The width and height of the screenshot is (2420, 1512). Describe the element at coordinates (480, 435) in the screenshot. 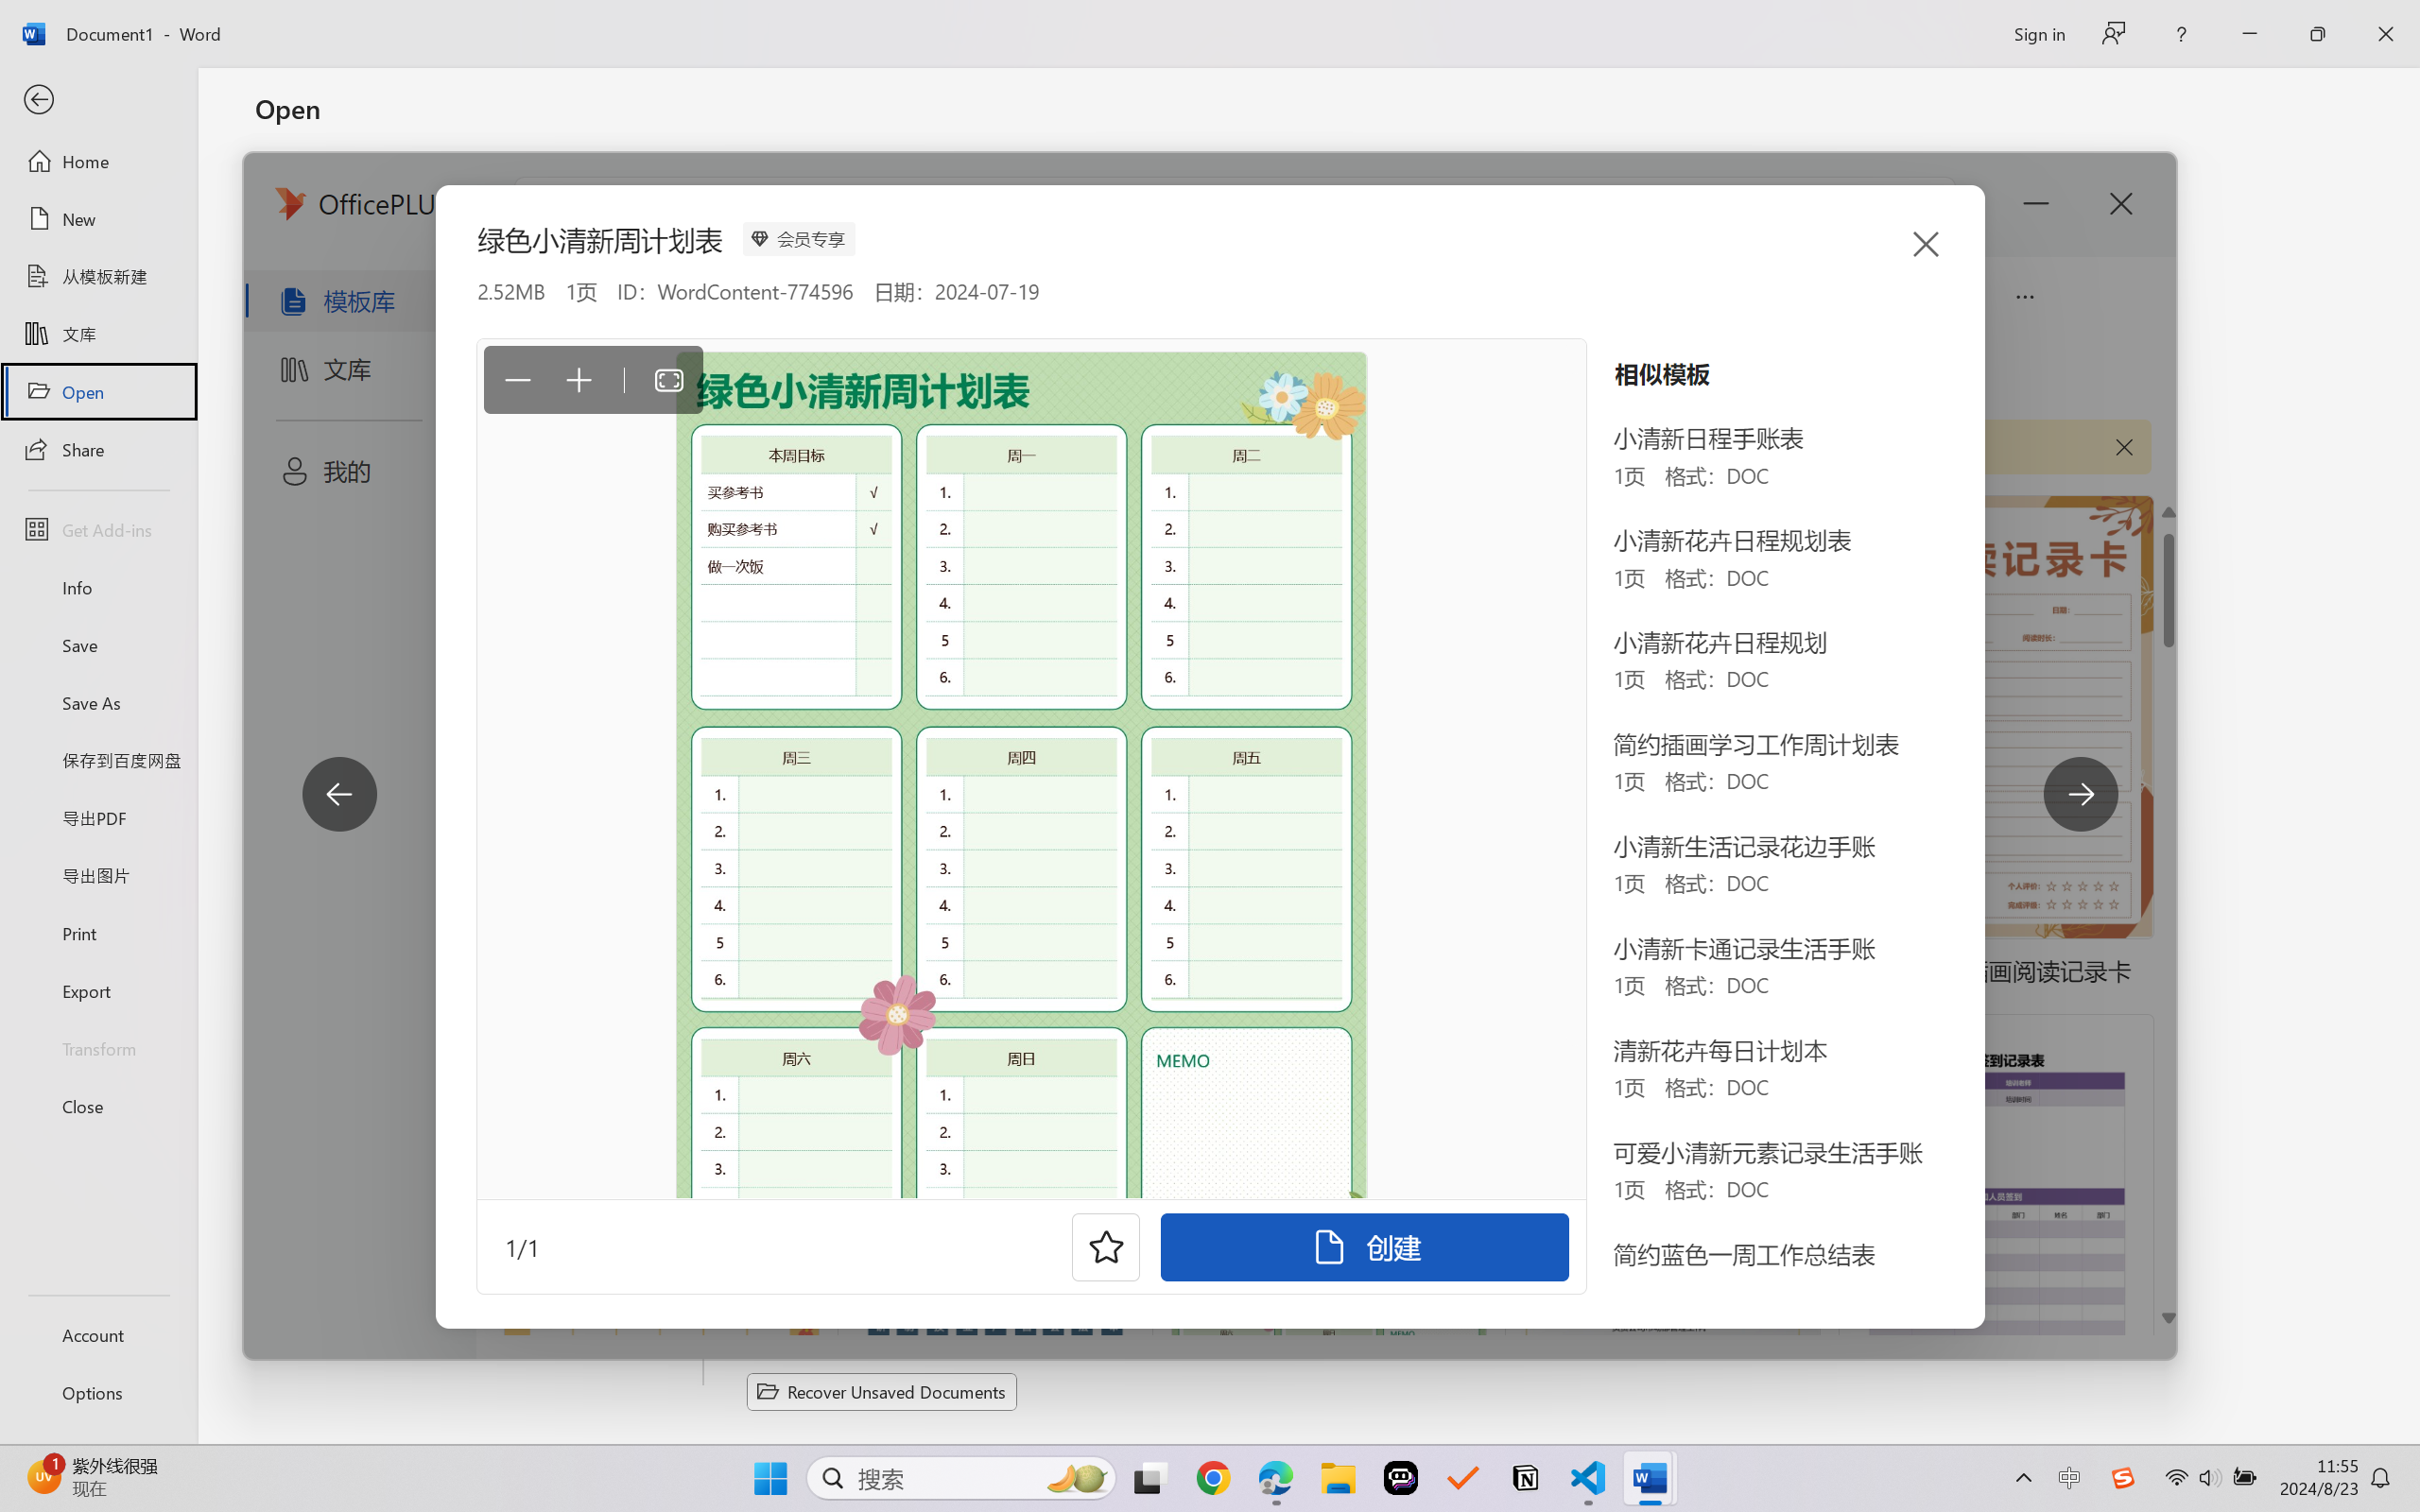

I see `This PC` at that location.